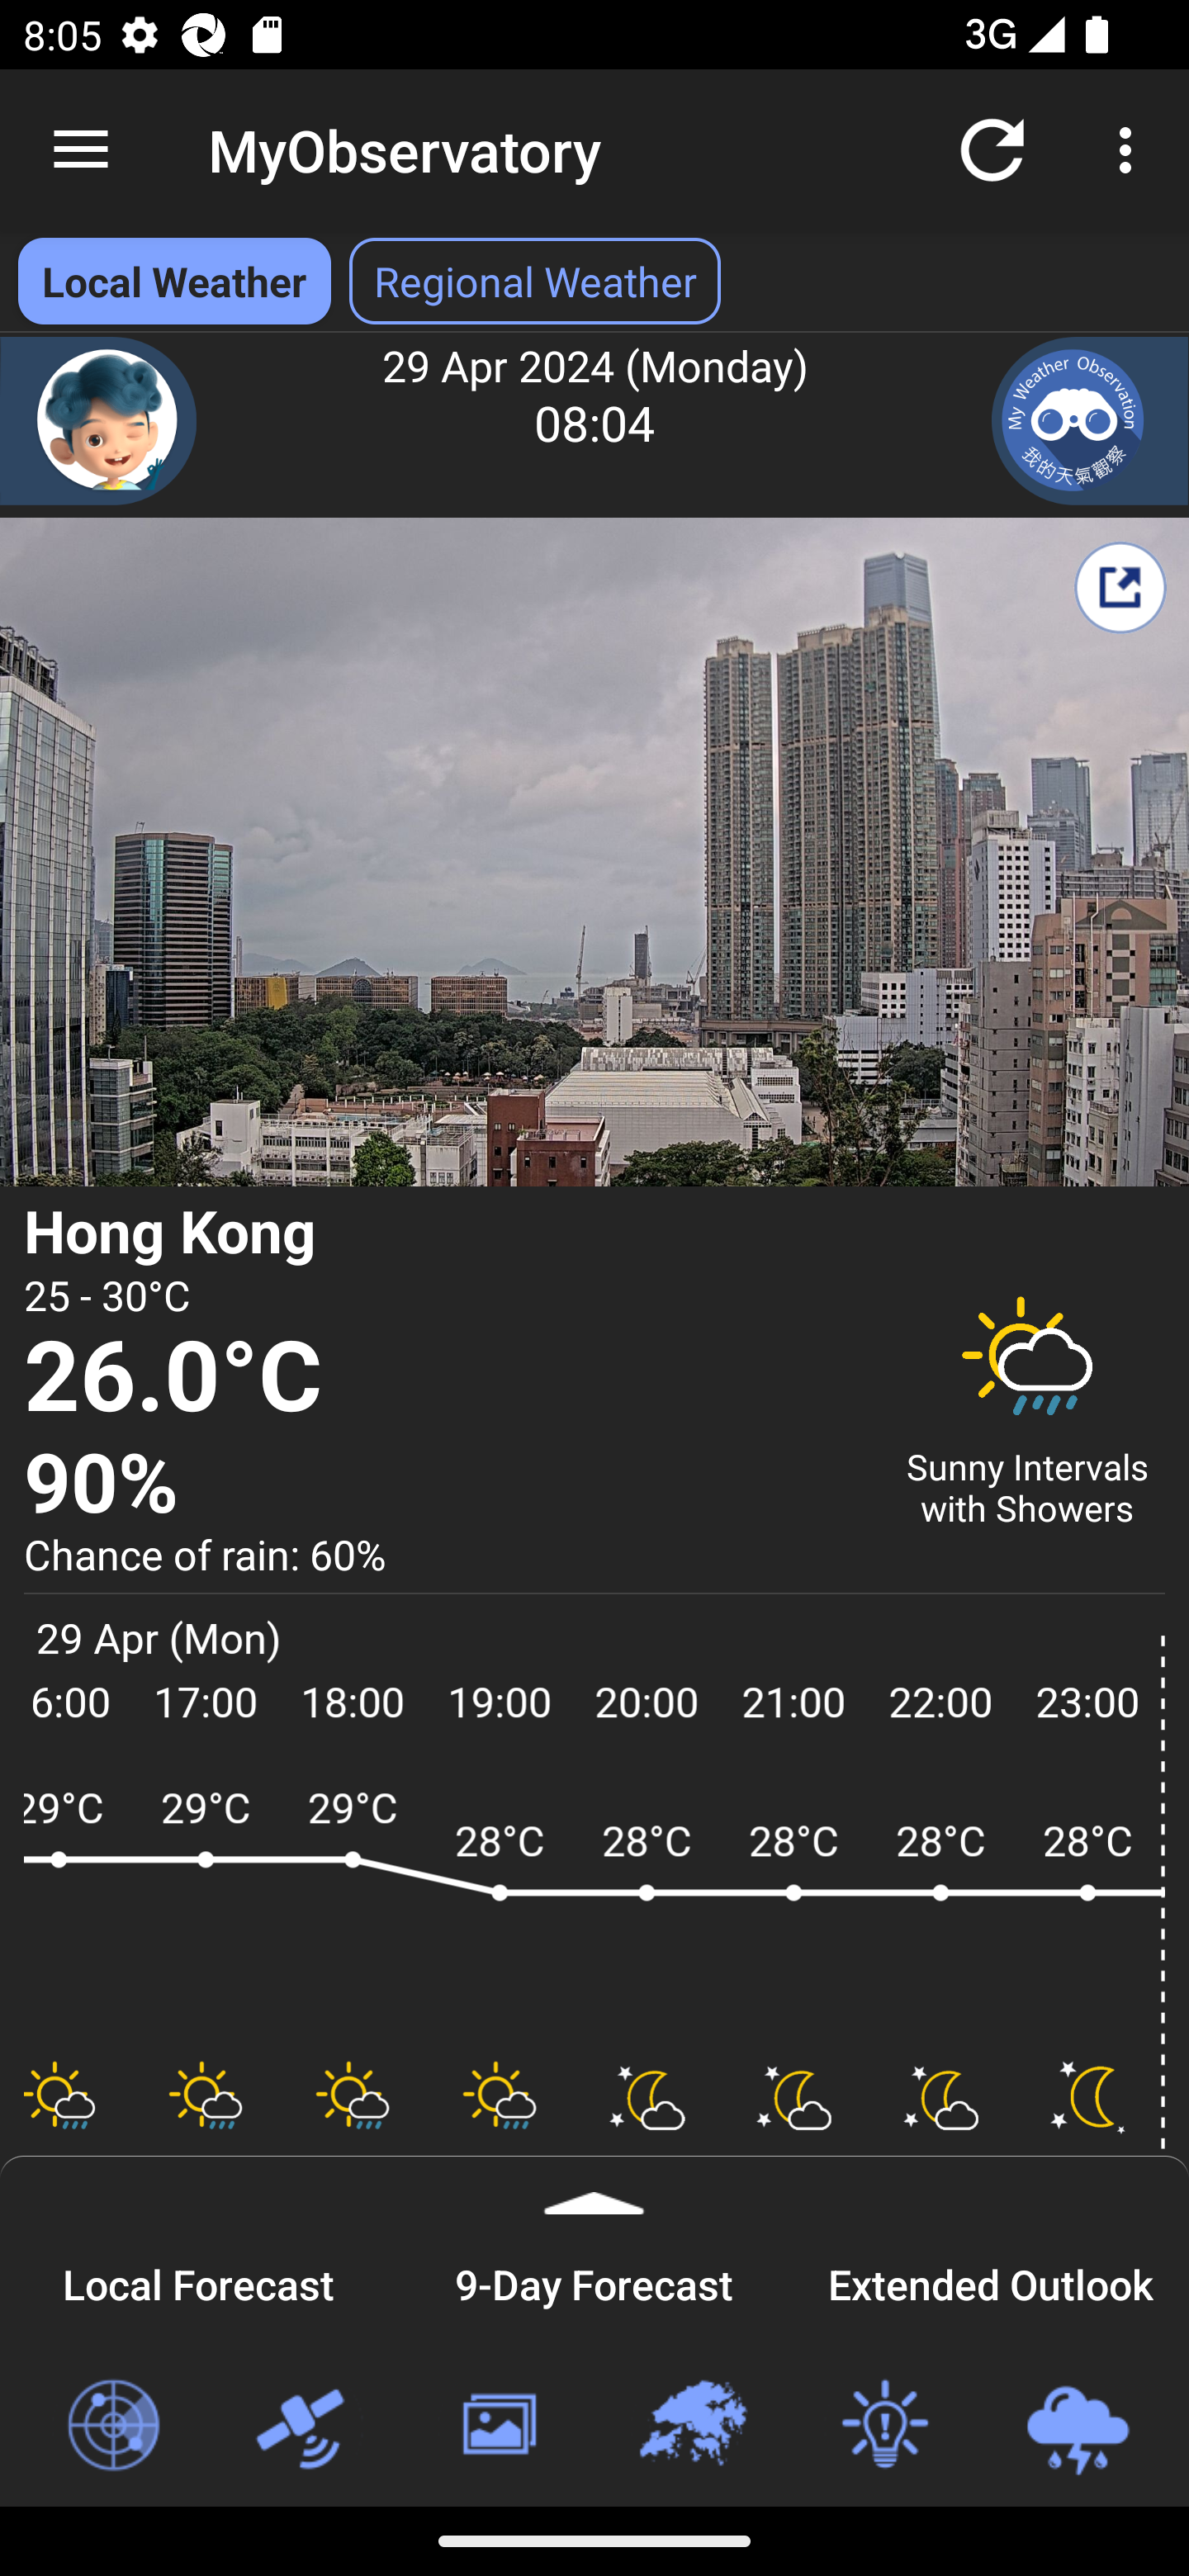 Image resolution: width=1189 pixels, height=2576 pixels. Describe the element at coordinates (535, 281) in the screenshot. I see `Regional Weather Select Regional Weather` at that location.